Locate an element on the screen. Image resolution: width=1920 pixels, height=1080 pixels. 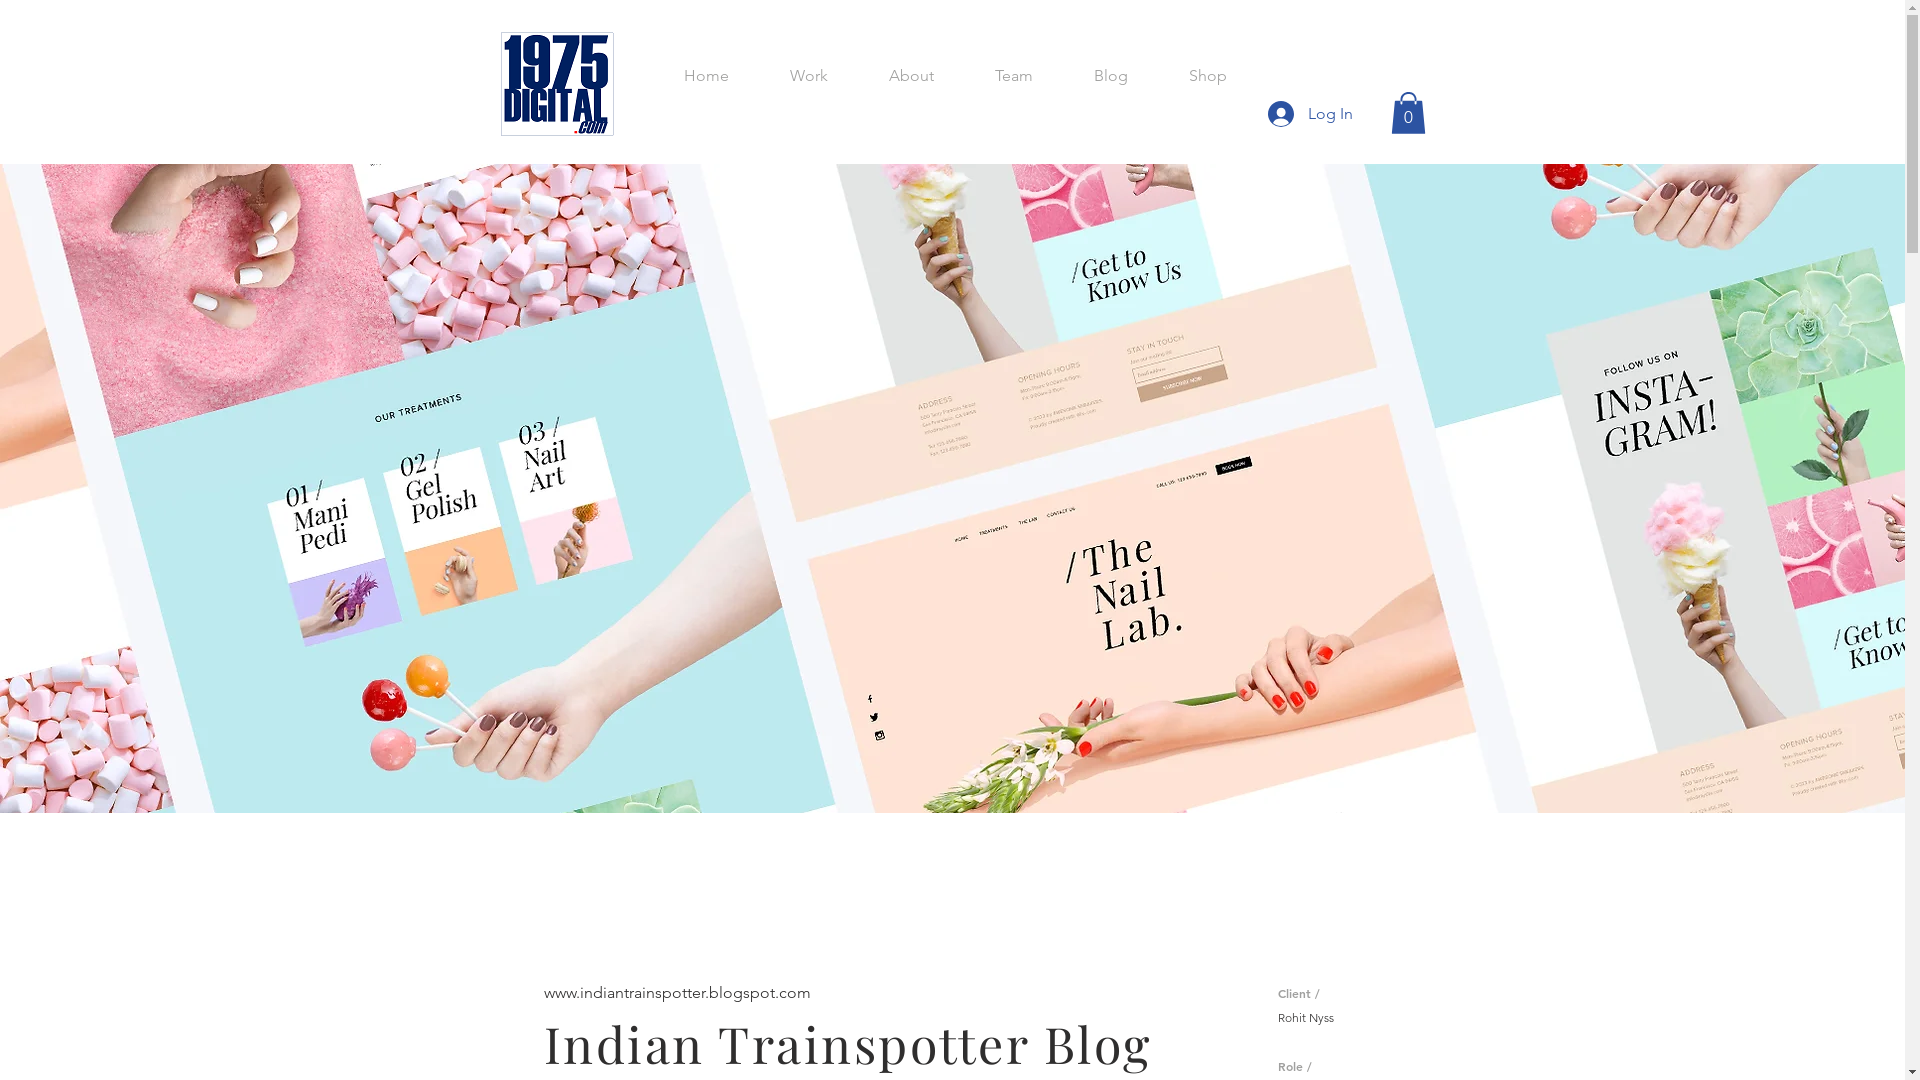
Work is located at coordinates (810, 76).